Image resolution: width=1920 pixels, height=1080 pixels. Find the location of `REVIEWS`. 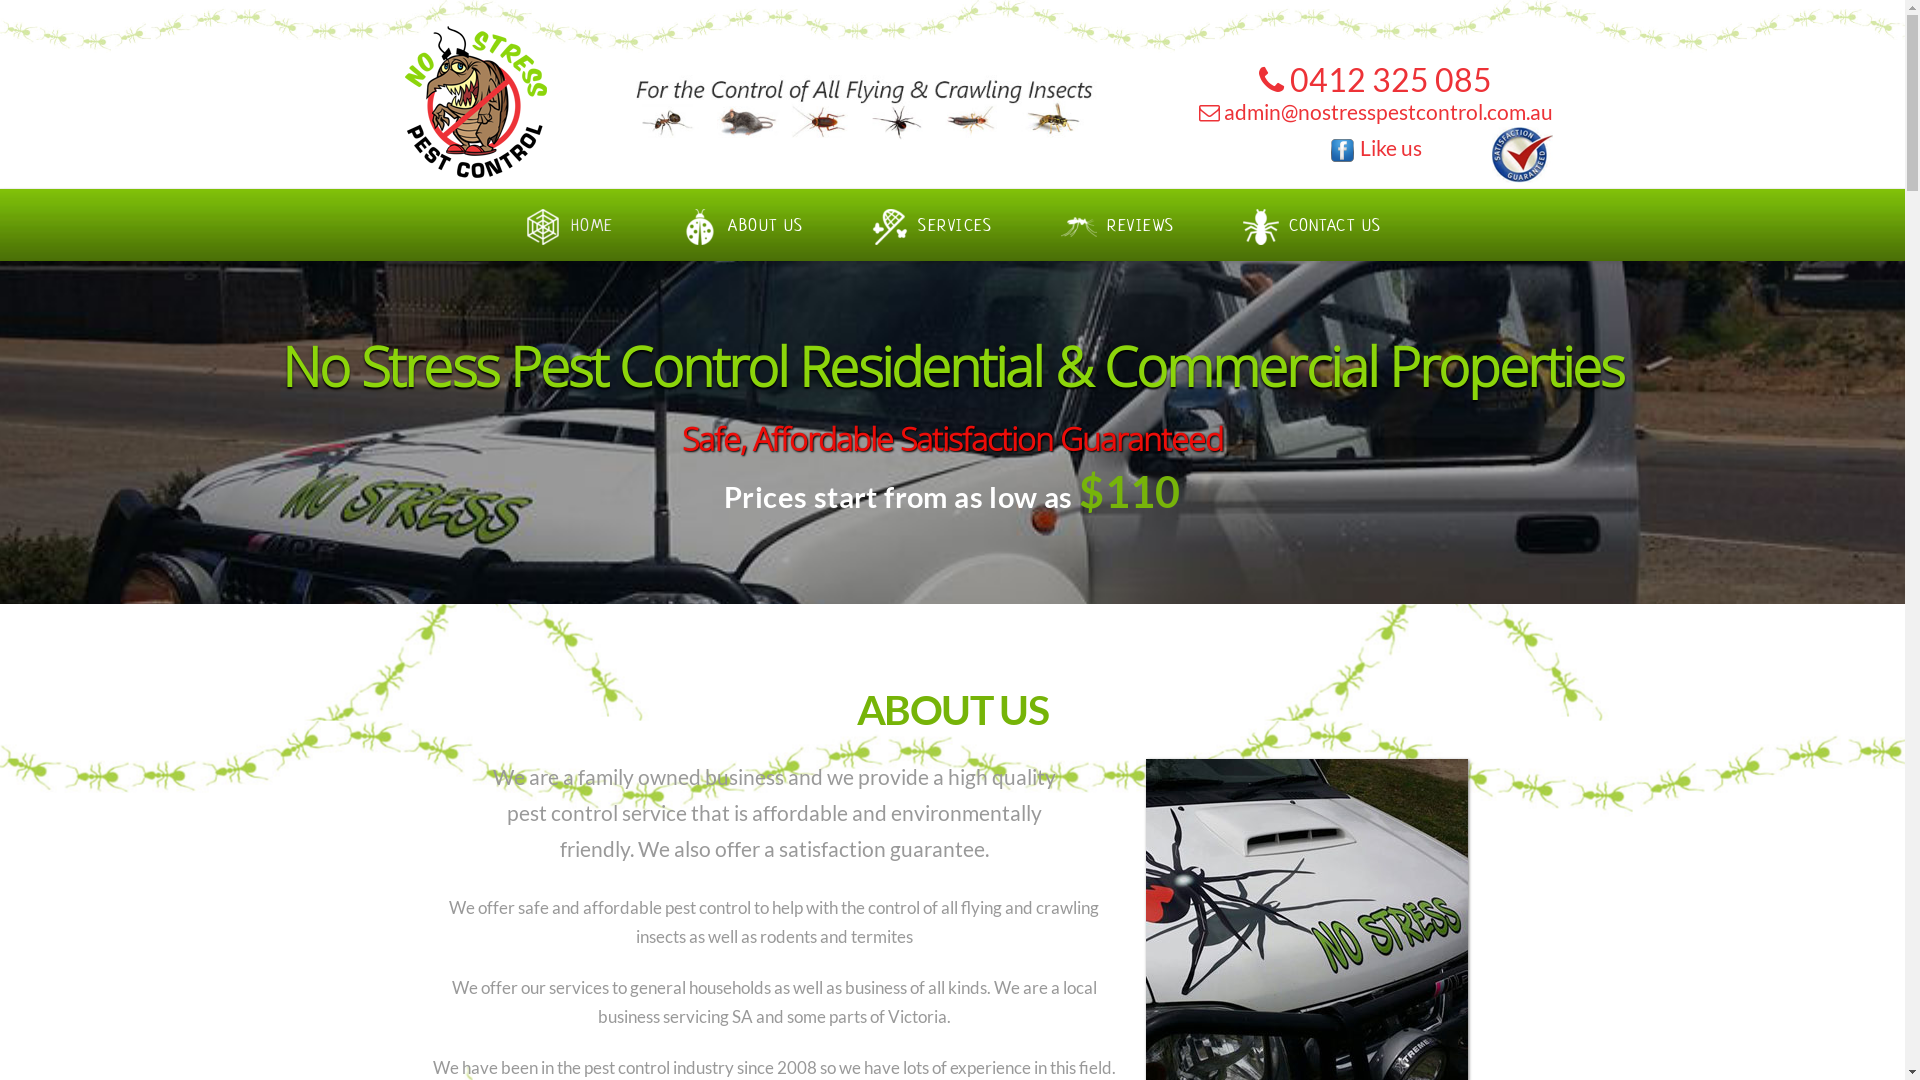

REVIEWS is located at coordinates (1117, 214).